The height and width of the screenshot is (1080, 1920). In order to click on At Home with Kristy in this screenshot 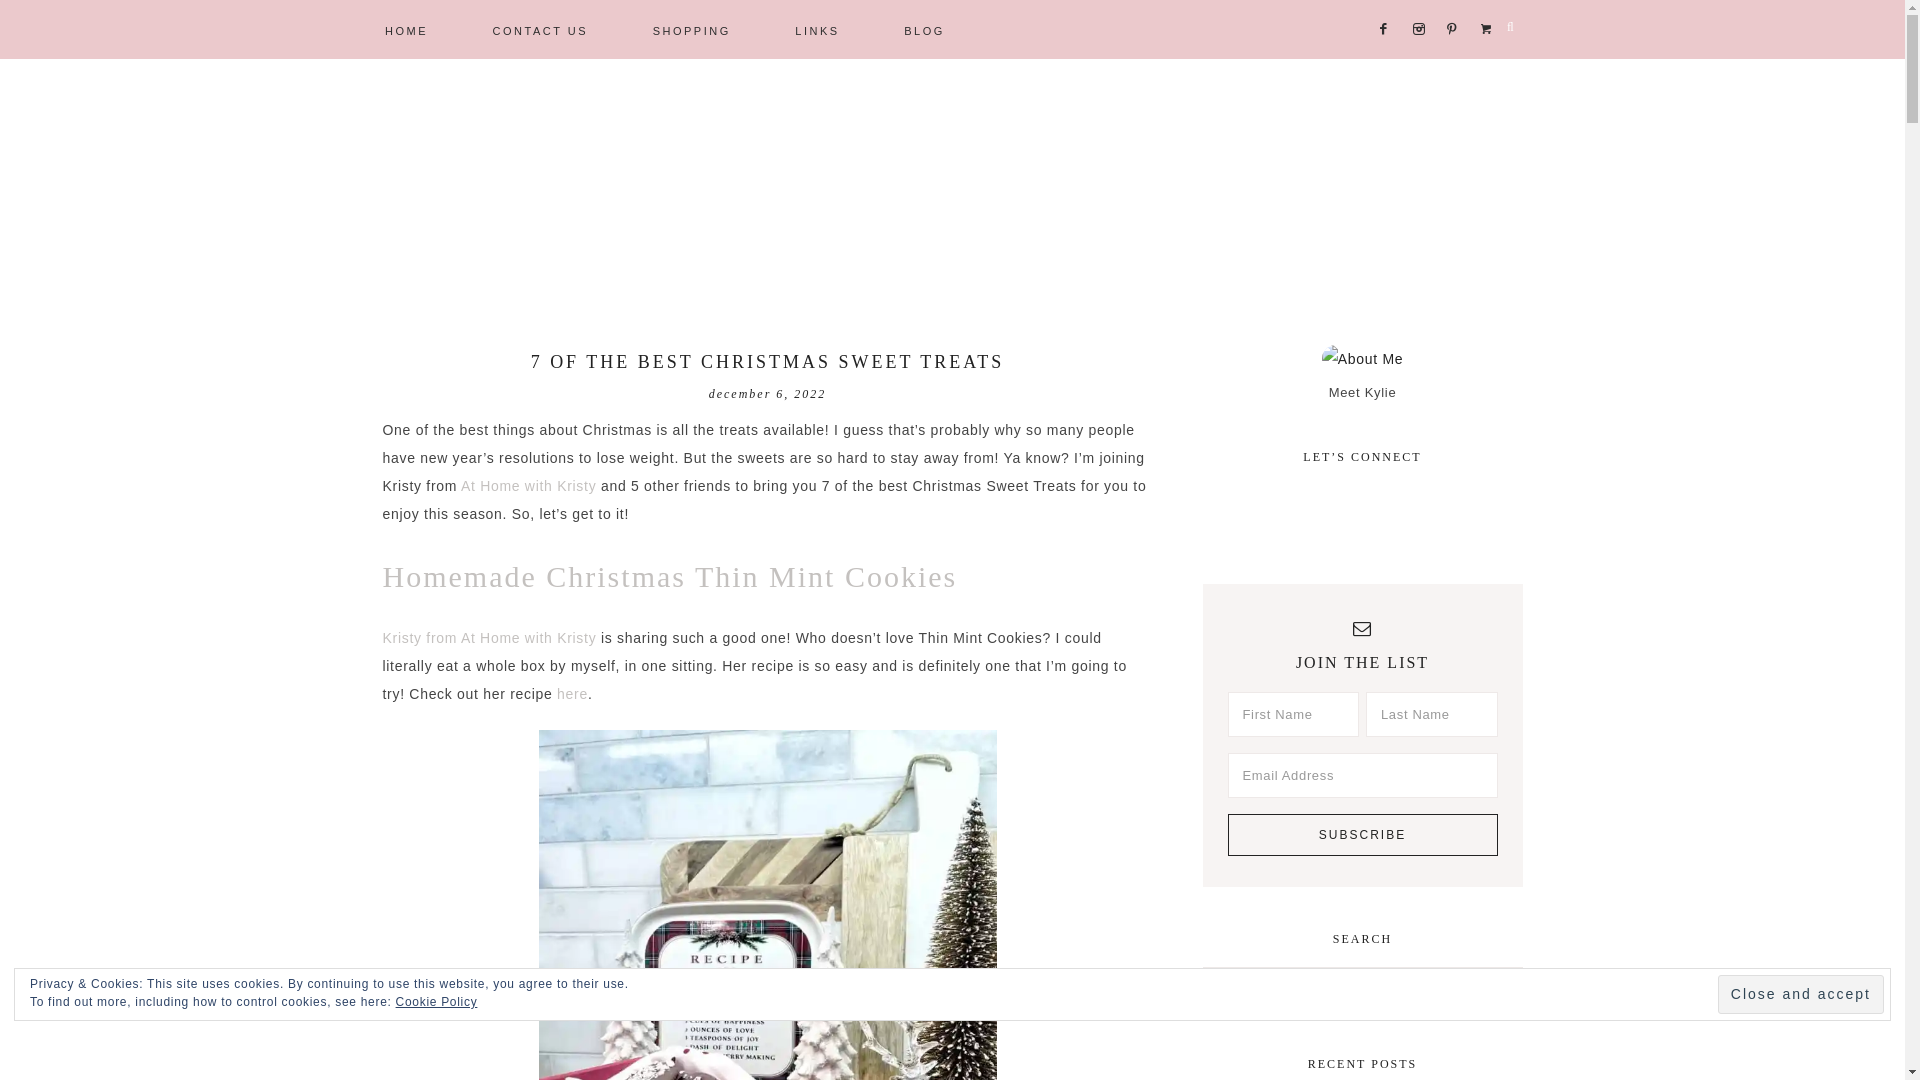, I will do `click(528, 486)`.